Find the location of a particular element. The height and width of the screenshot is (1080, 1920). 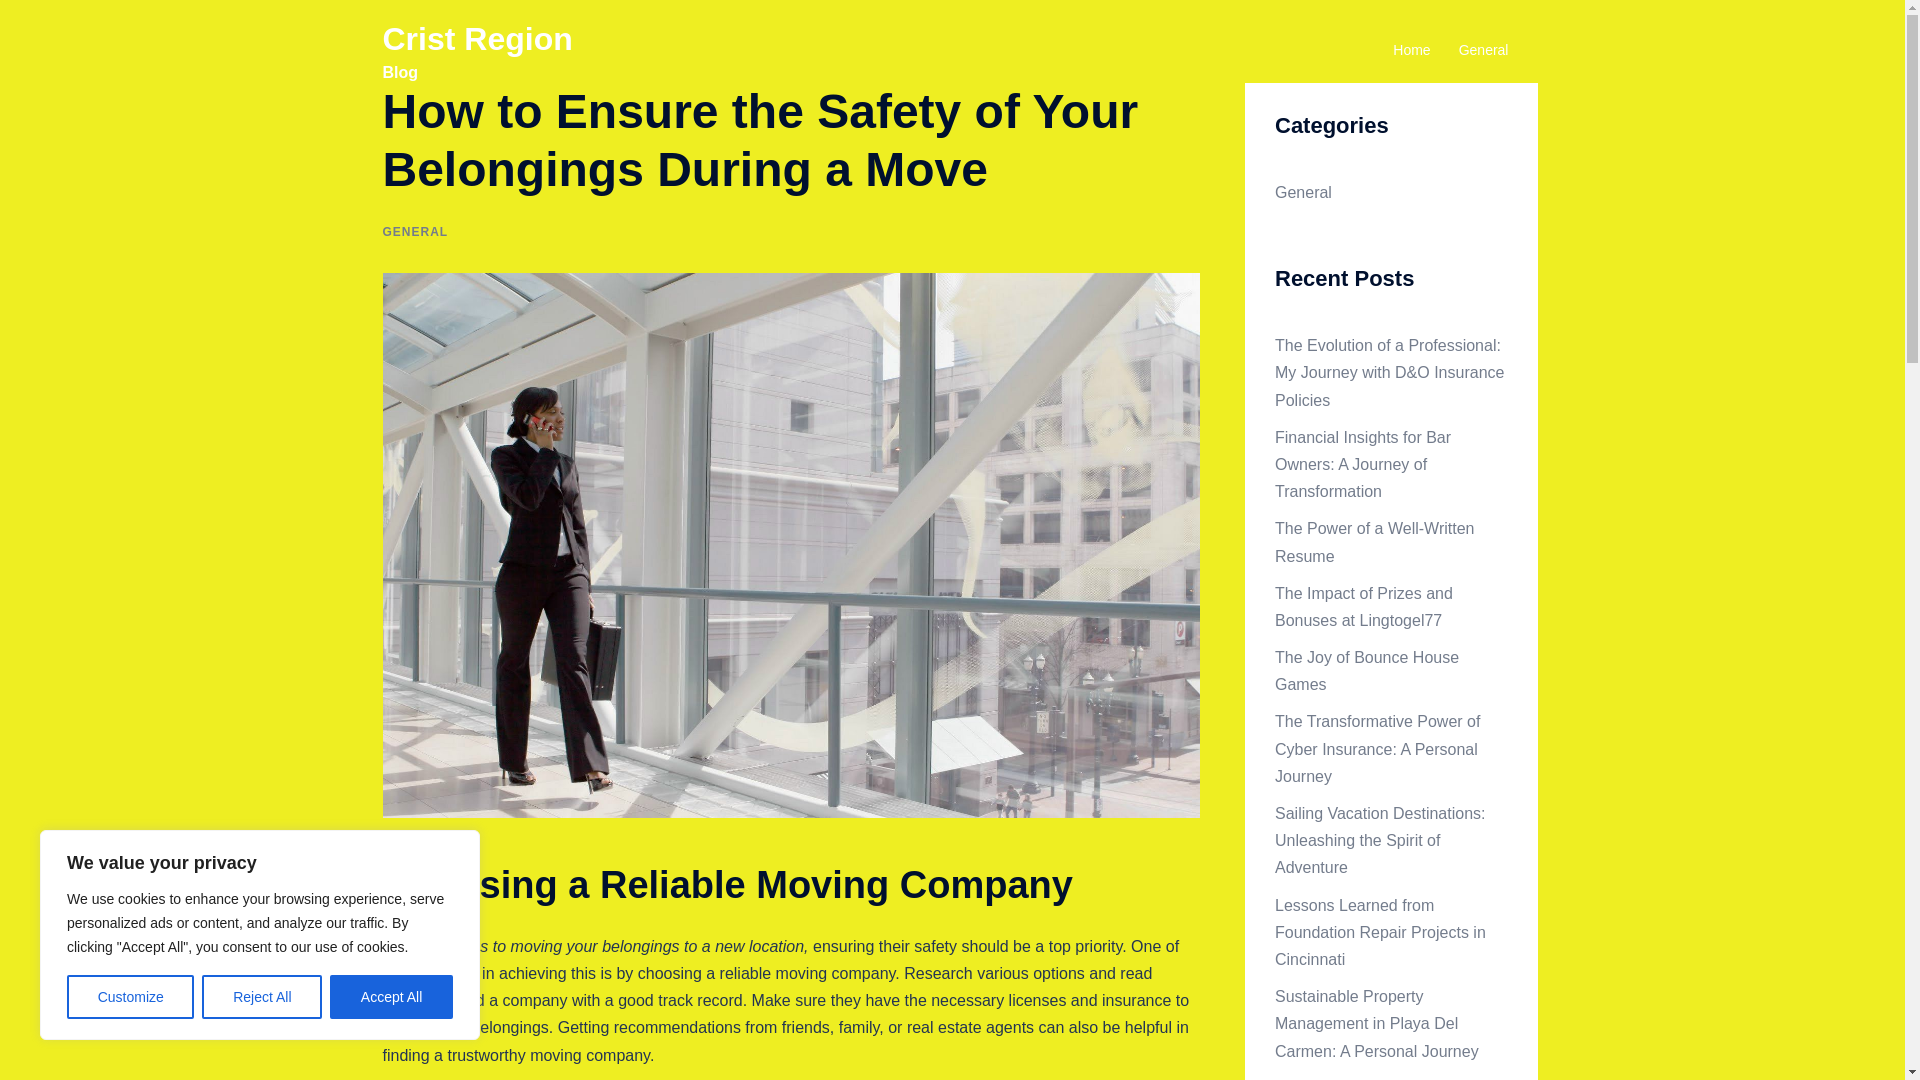

Accept All is located at coordinates (392, 997).